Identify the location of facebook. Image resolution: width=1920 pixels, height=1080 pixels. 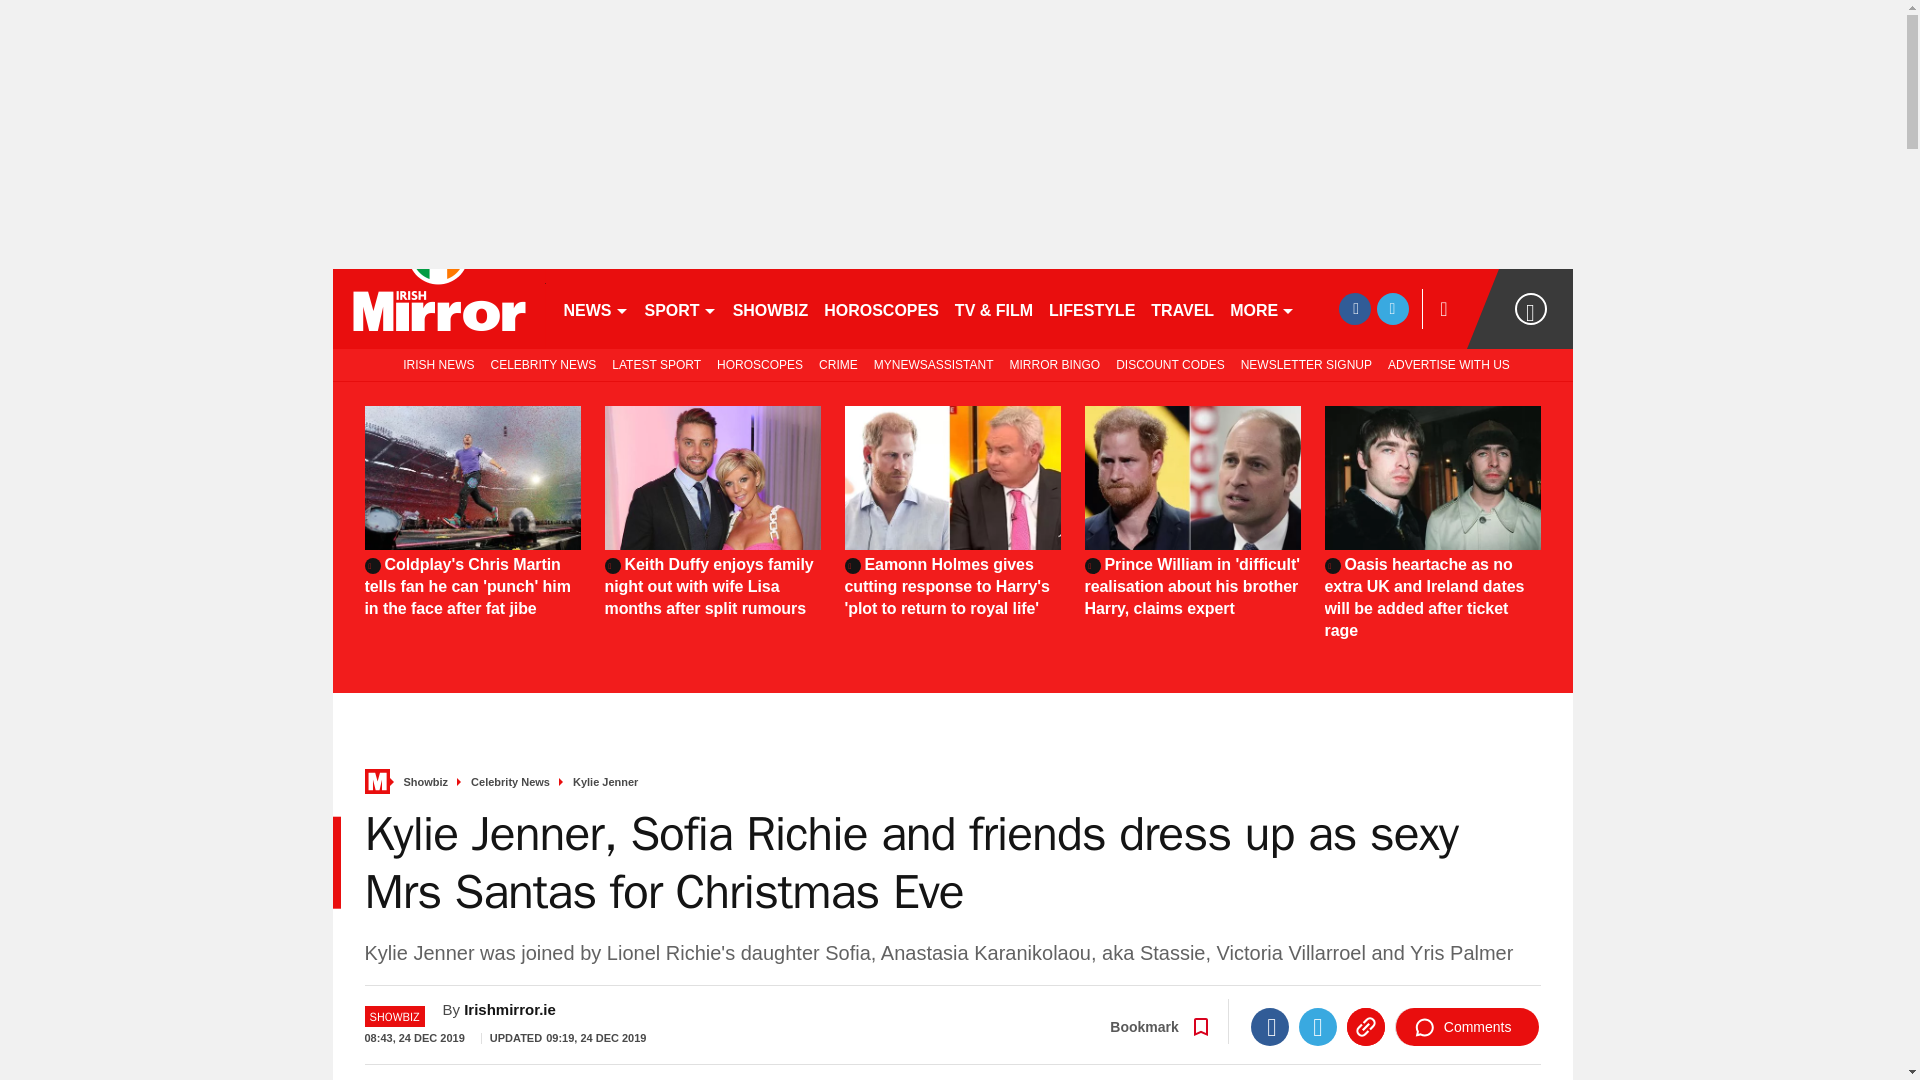
(1354, 308).